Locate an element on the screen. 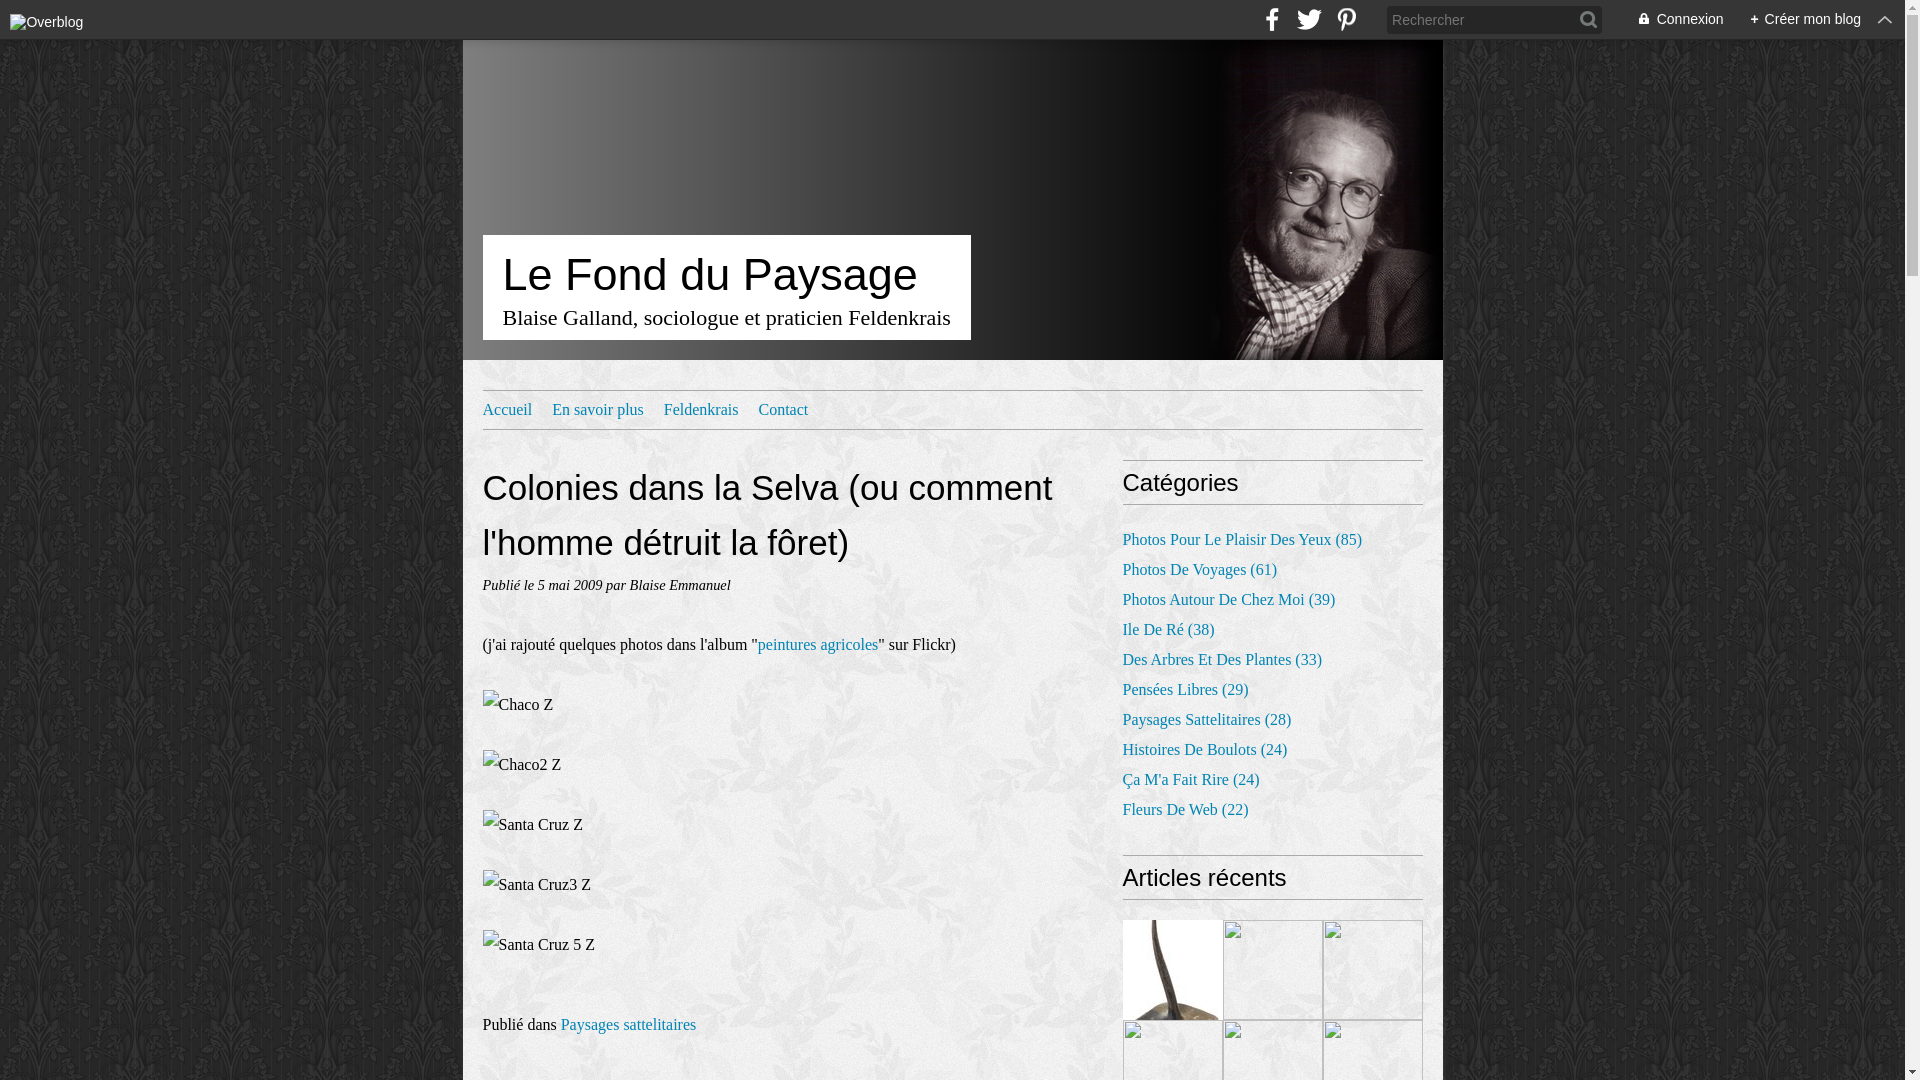 This screenshot has height=1080, width=1920. Le Fond du Paysage is located at coordinates (726, 275).